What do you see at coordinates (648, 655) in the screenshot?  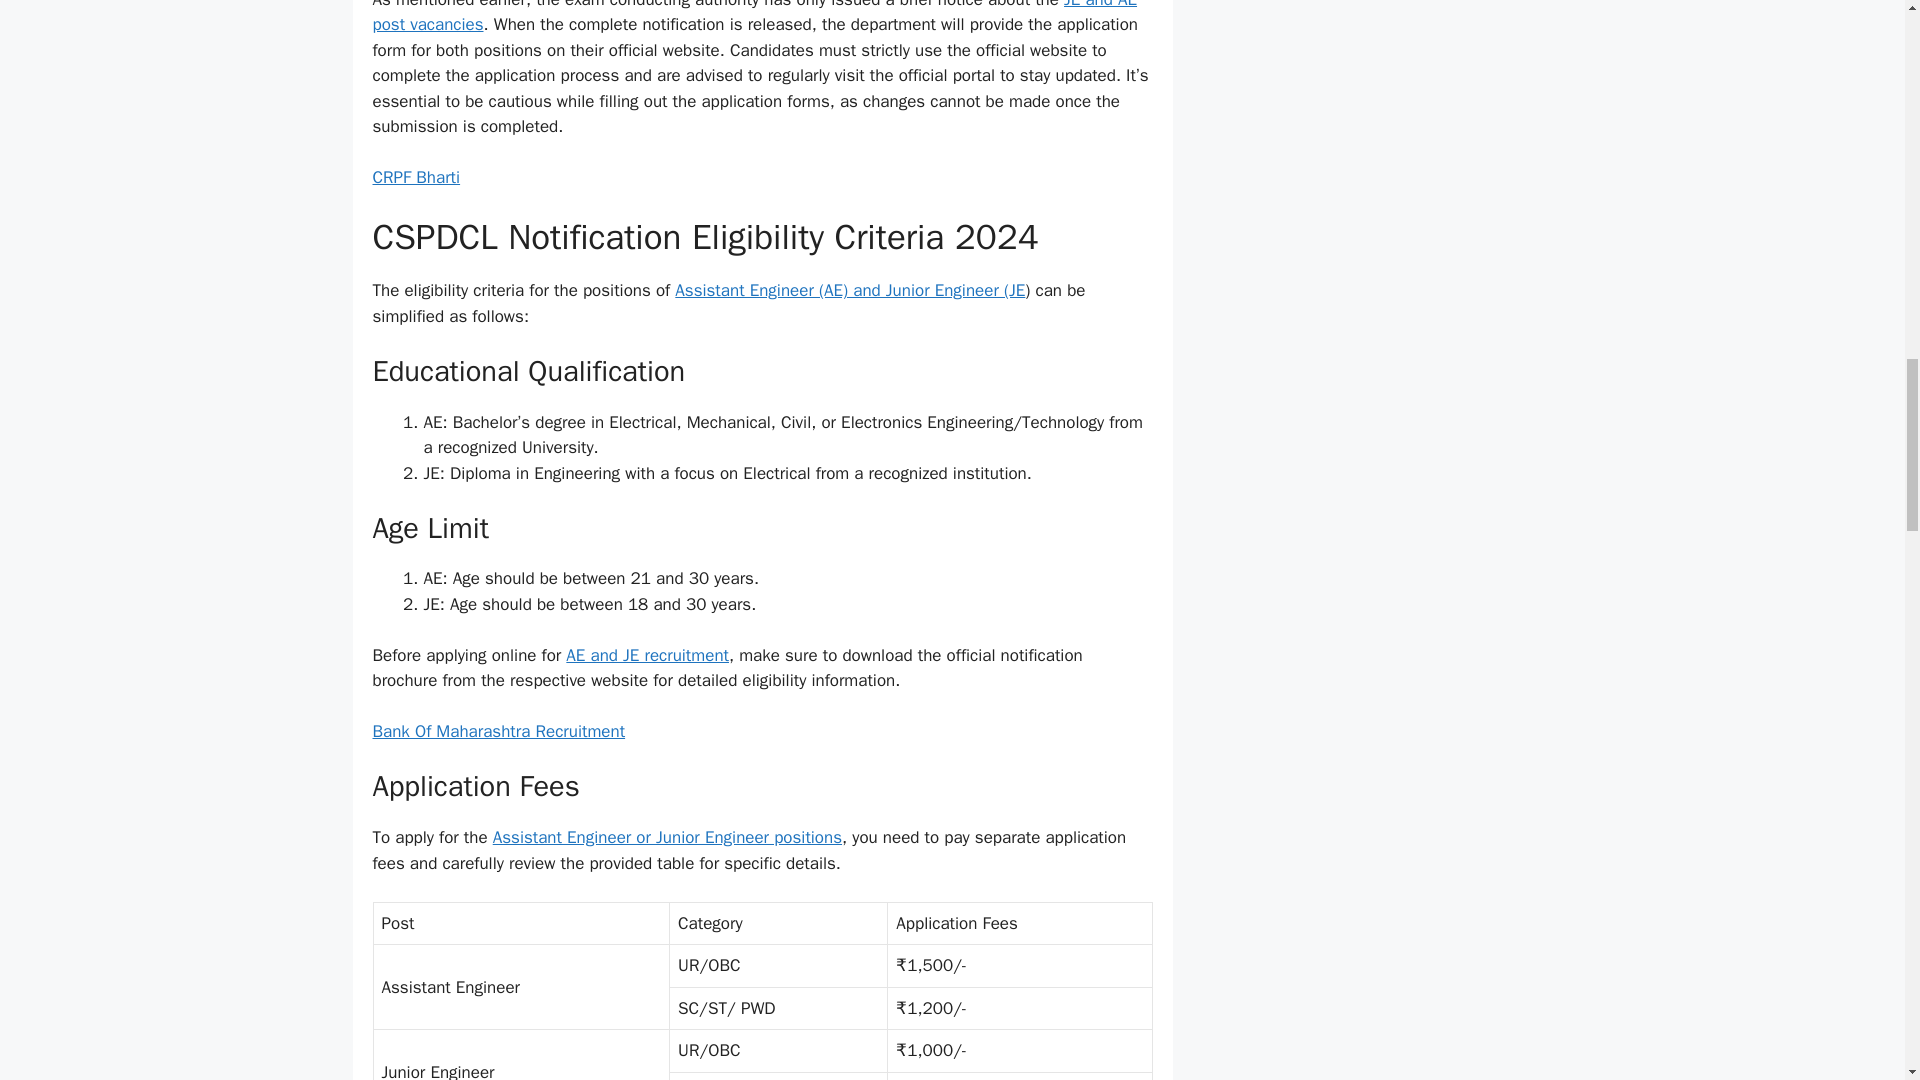 I see `AE and JE recruitment` at bounding box center [648, 655].